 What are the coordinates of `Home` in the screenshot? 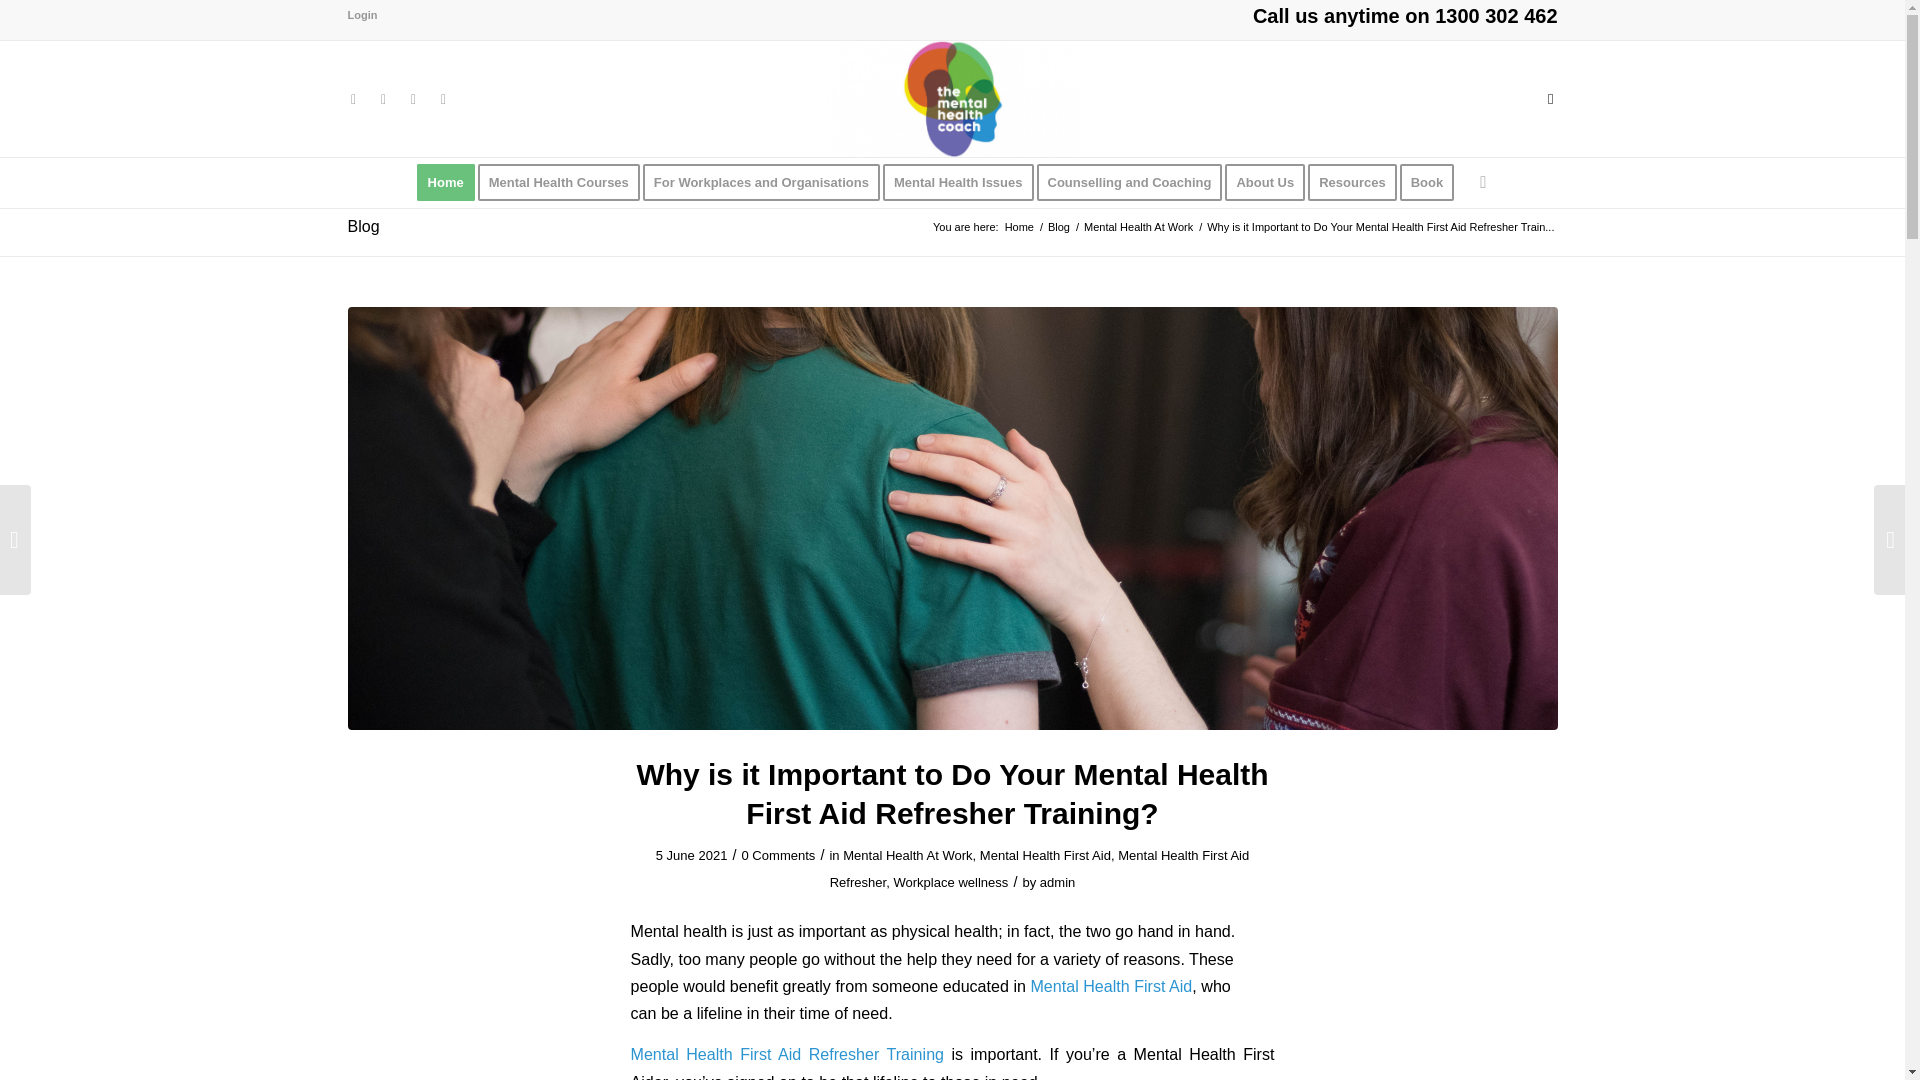 It's located at (445, 182).